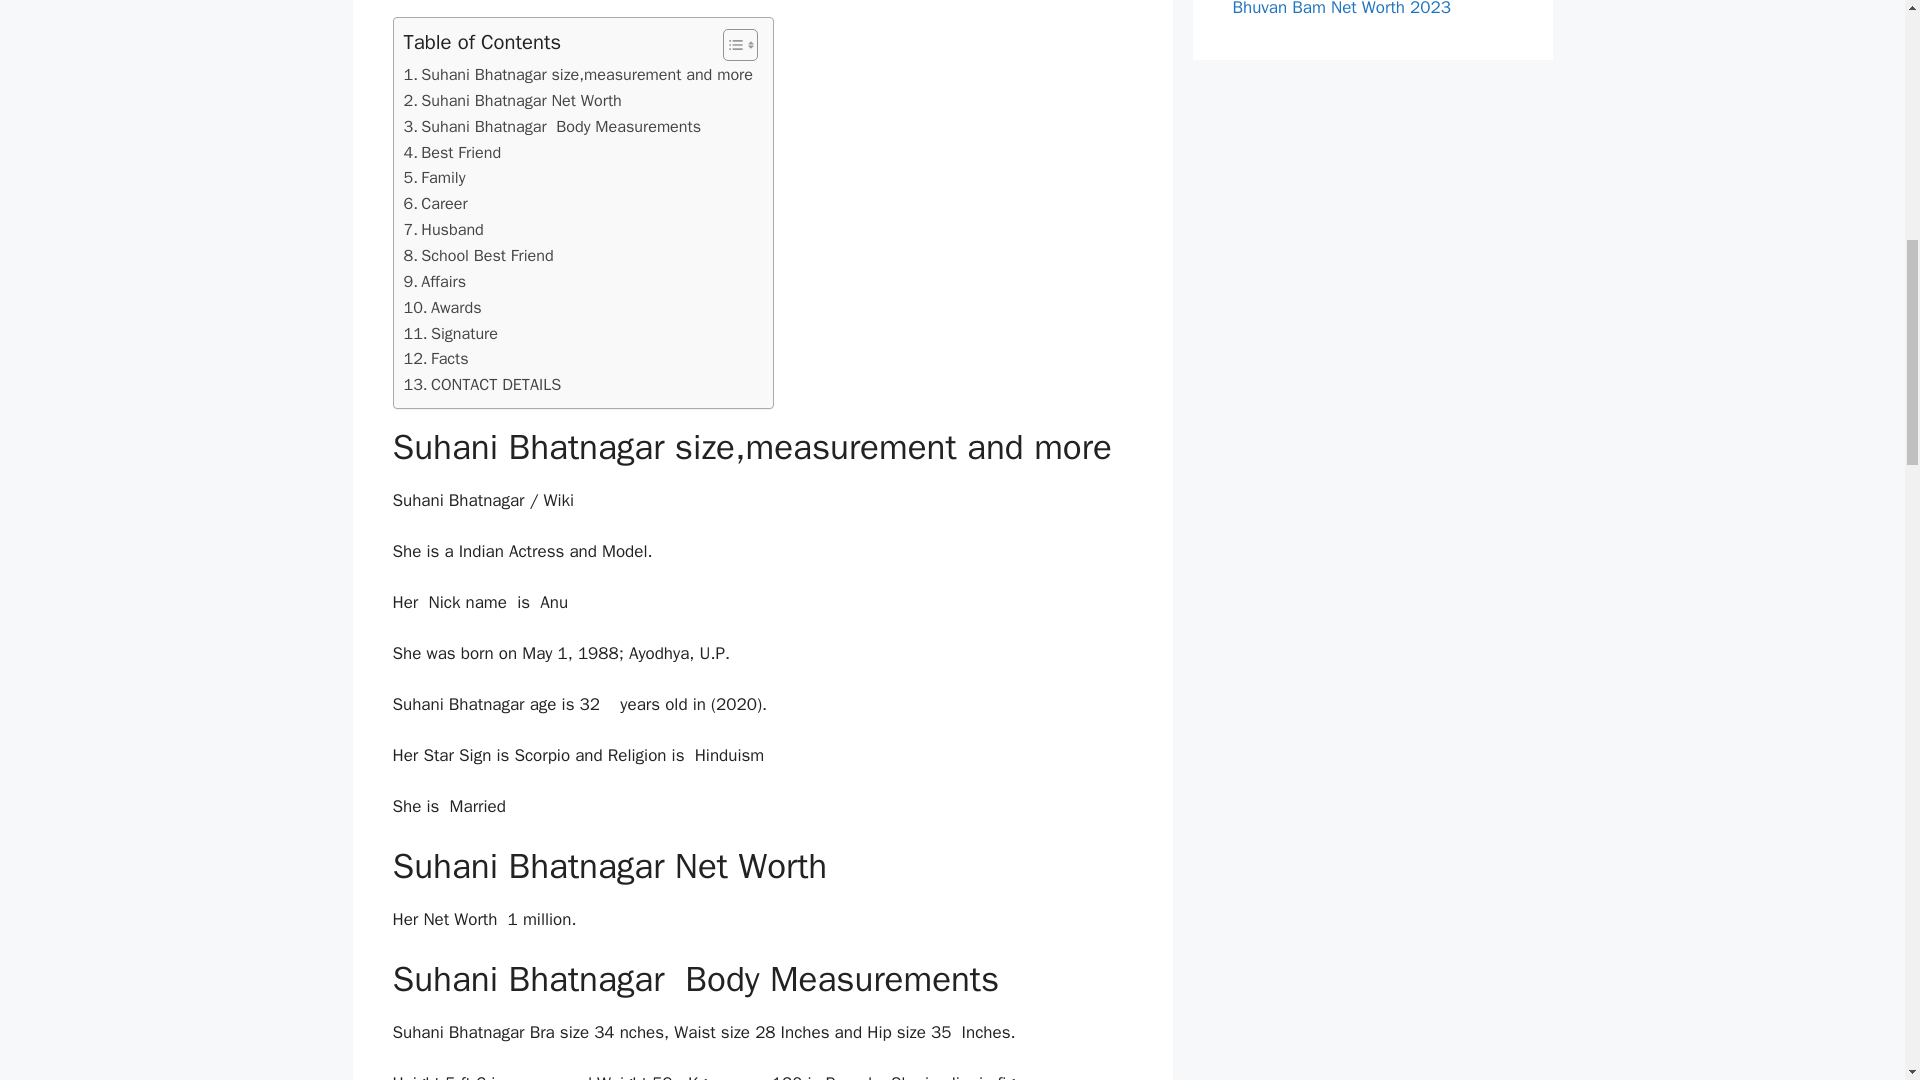 The height and width of the screenshot is (1080, 1920). Describe the element at coordinates (452, 153) in the screenshot. I see `Best Friend` at that location.